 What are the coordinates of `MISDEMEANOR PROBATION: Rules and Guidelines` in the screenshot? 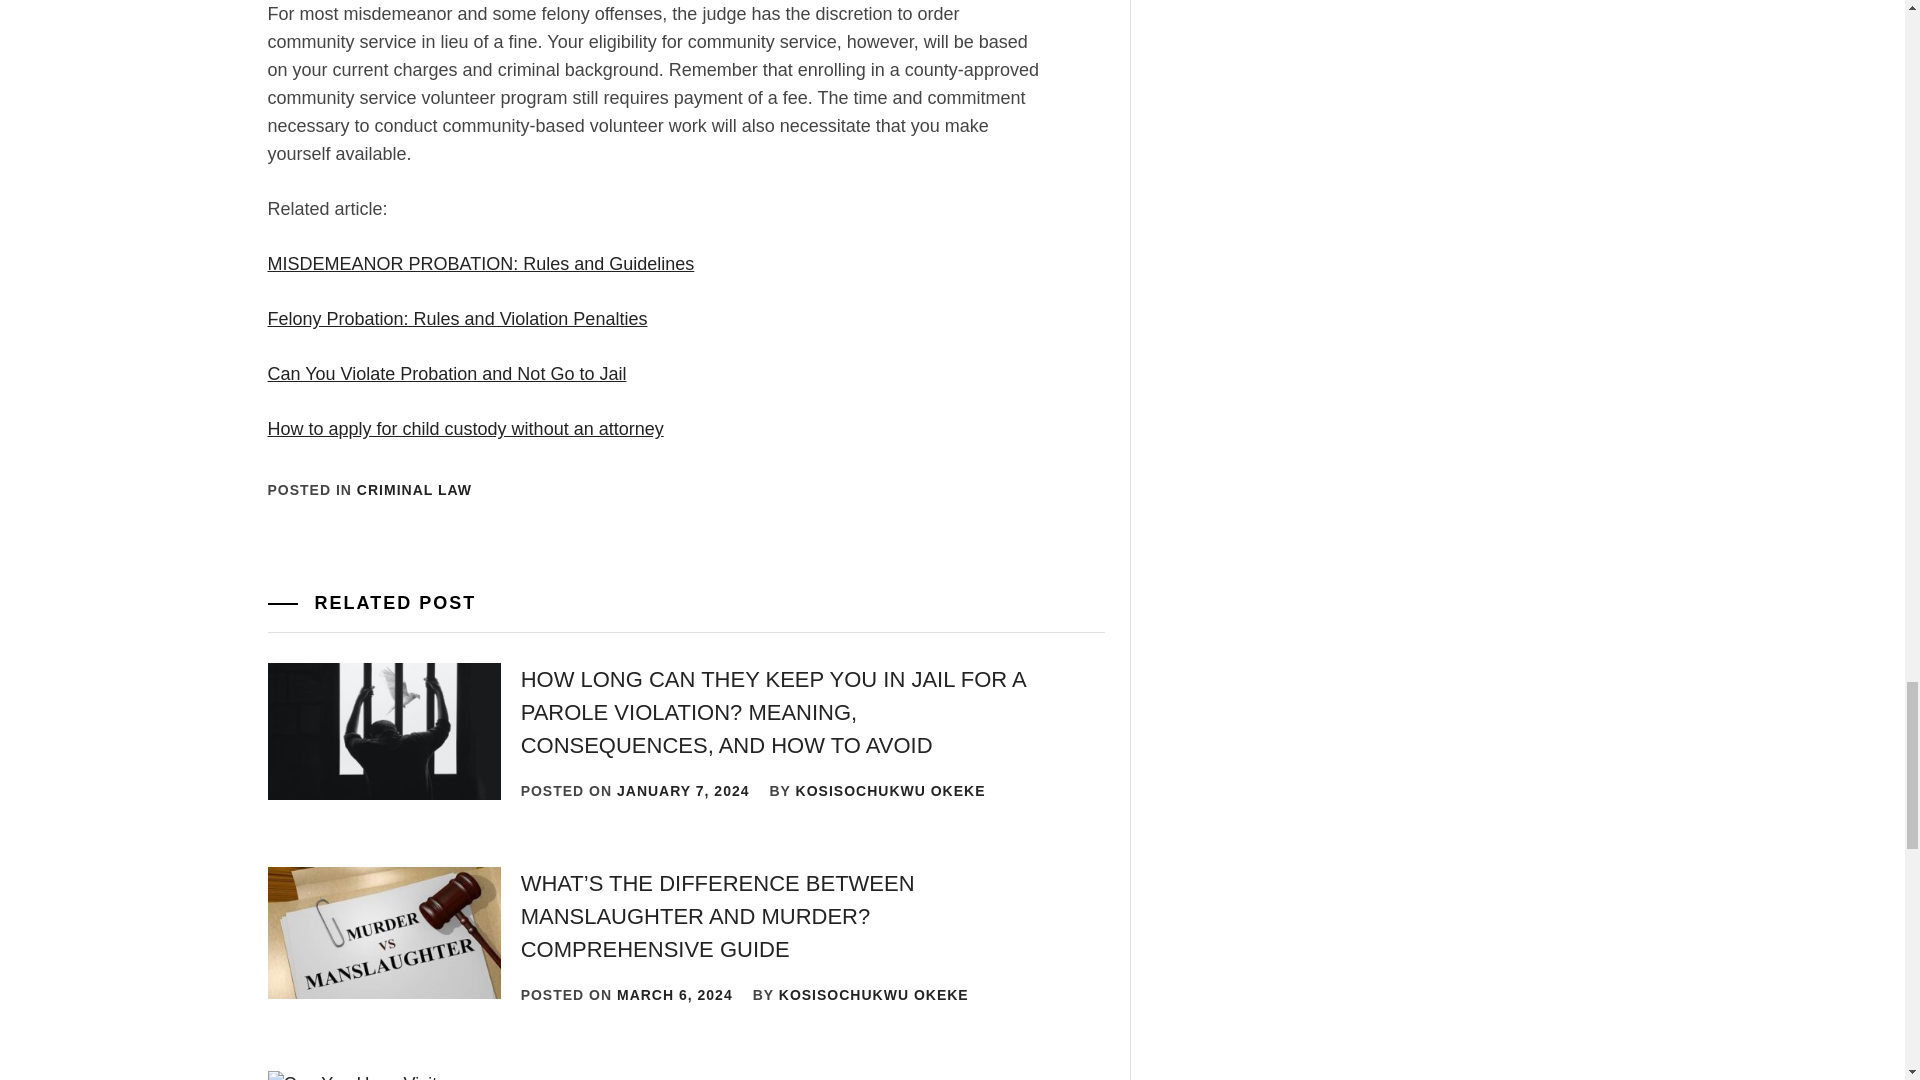 It's located at (482, 264).